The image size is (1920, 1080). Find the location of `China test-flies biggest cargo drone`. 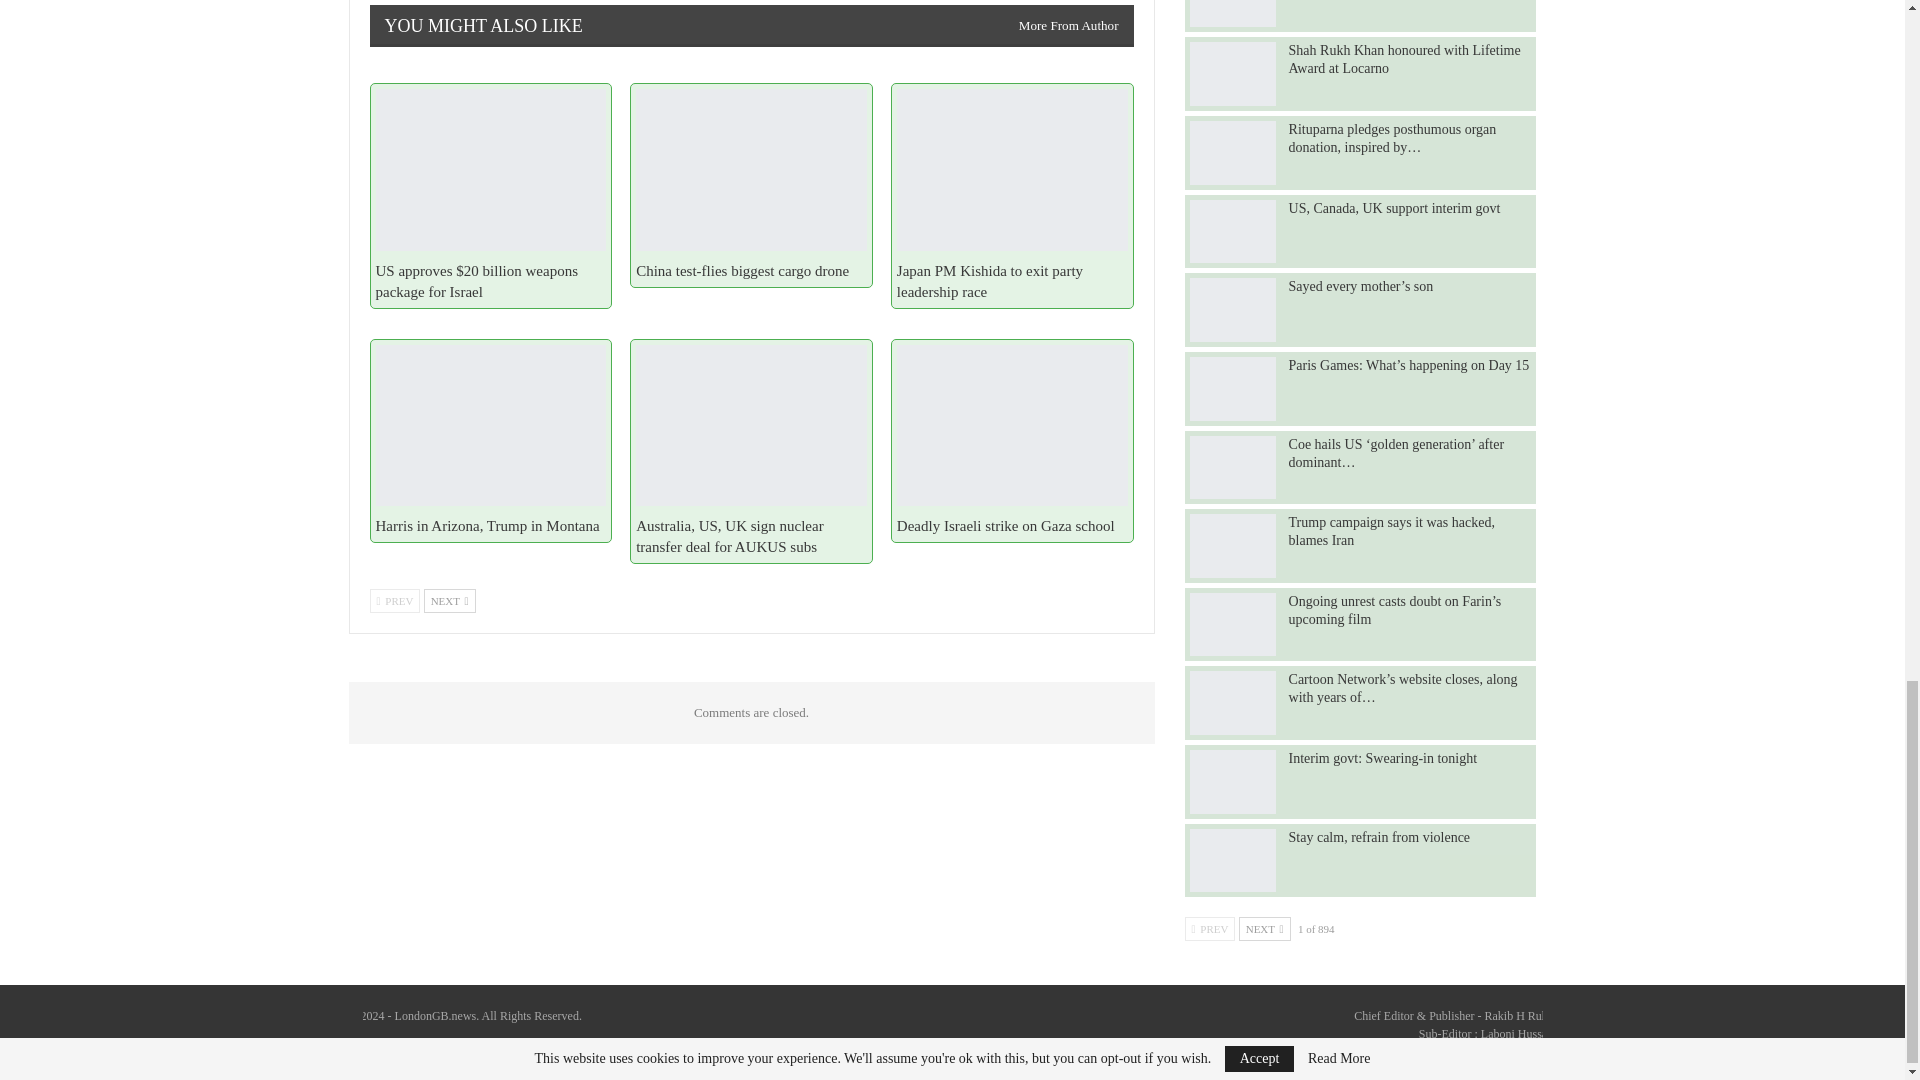

China test-flies biggest cargo drone is located at coordinates (751, 168).